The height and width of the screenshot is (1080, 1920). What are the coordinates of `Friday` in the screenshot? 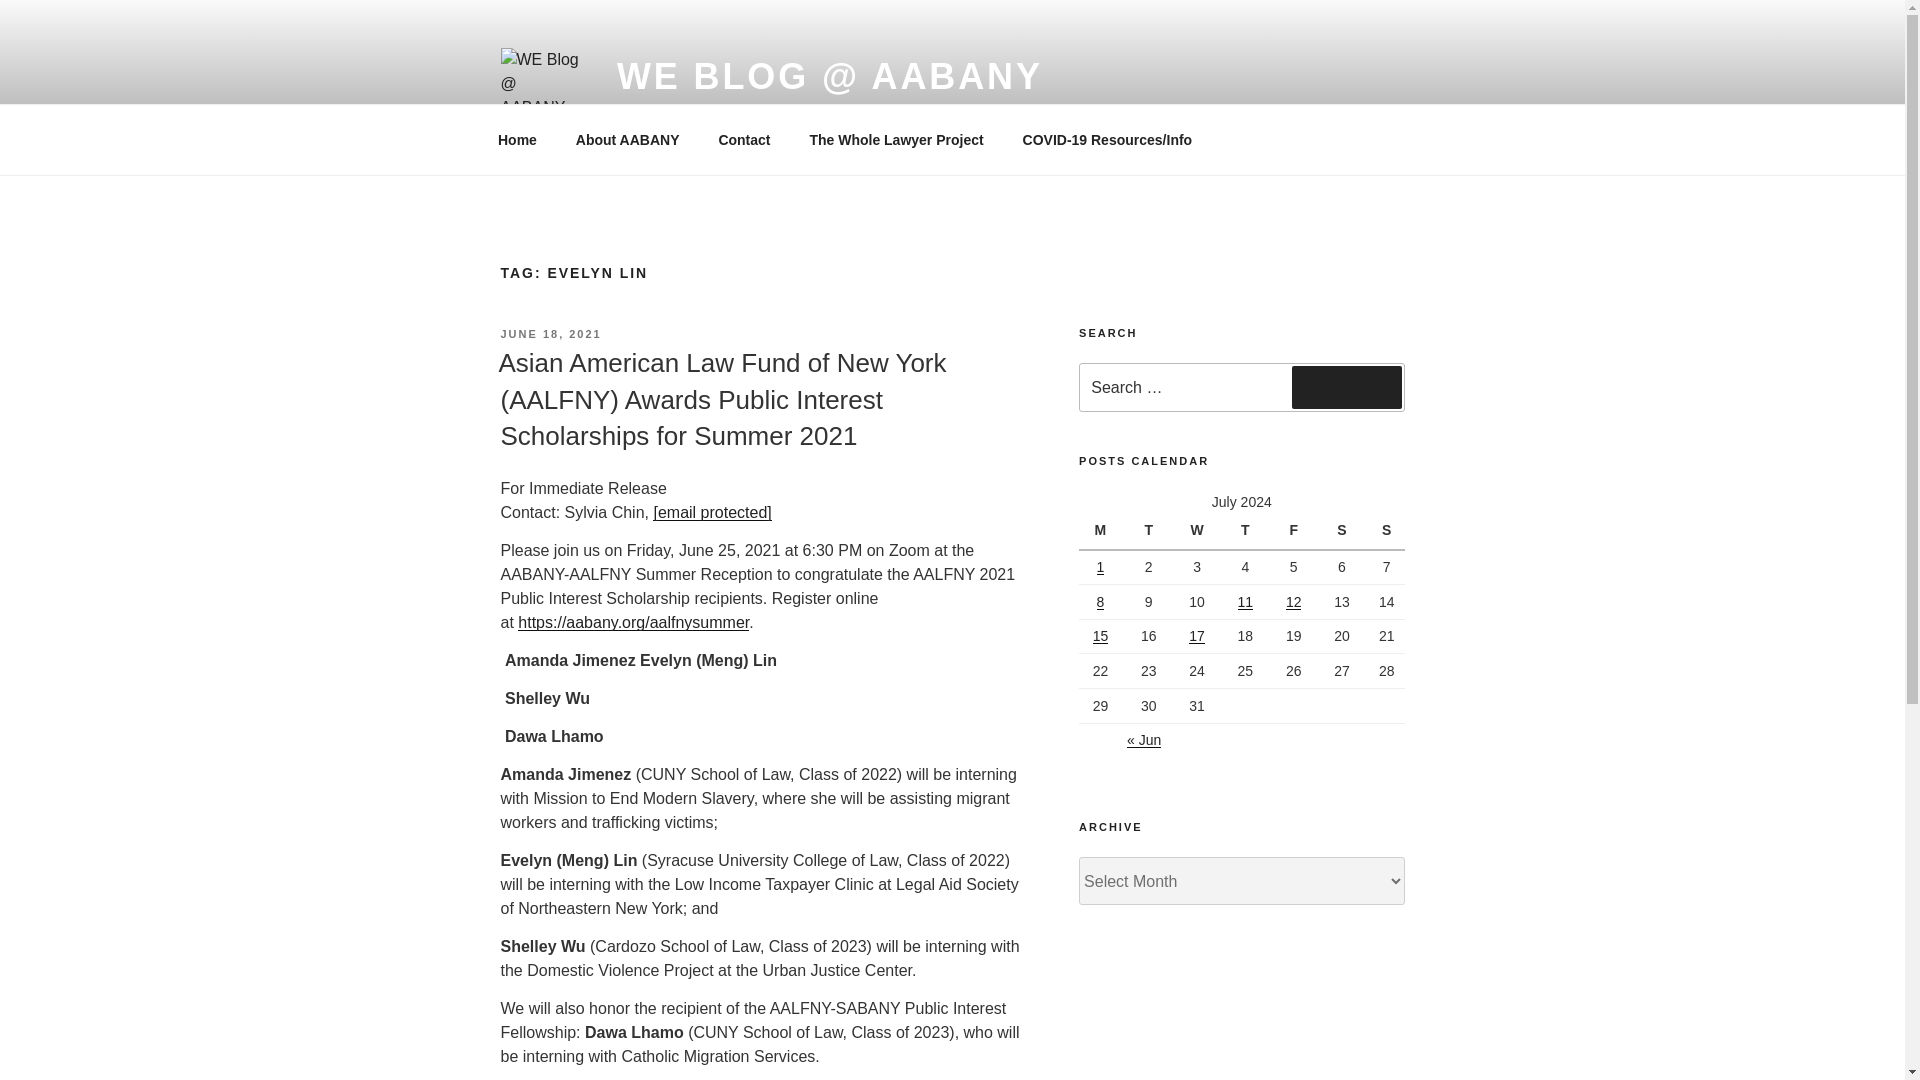 It's located at (1296, 532).